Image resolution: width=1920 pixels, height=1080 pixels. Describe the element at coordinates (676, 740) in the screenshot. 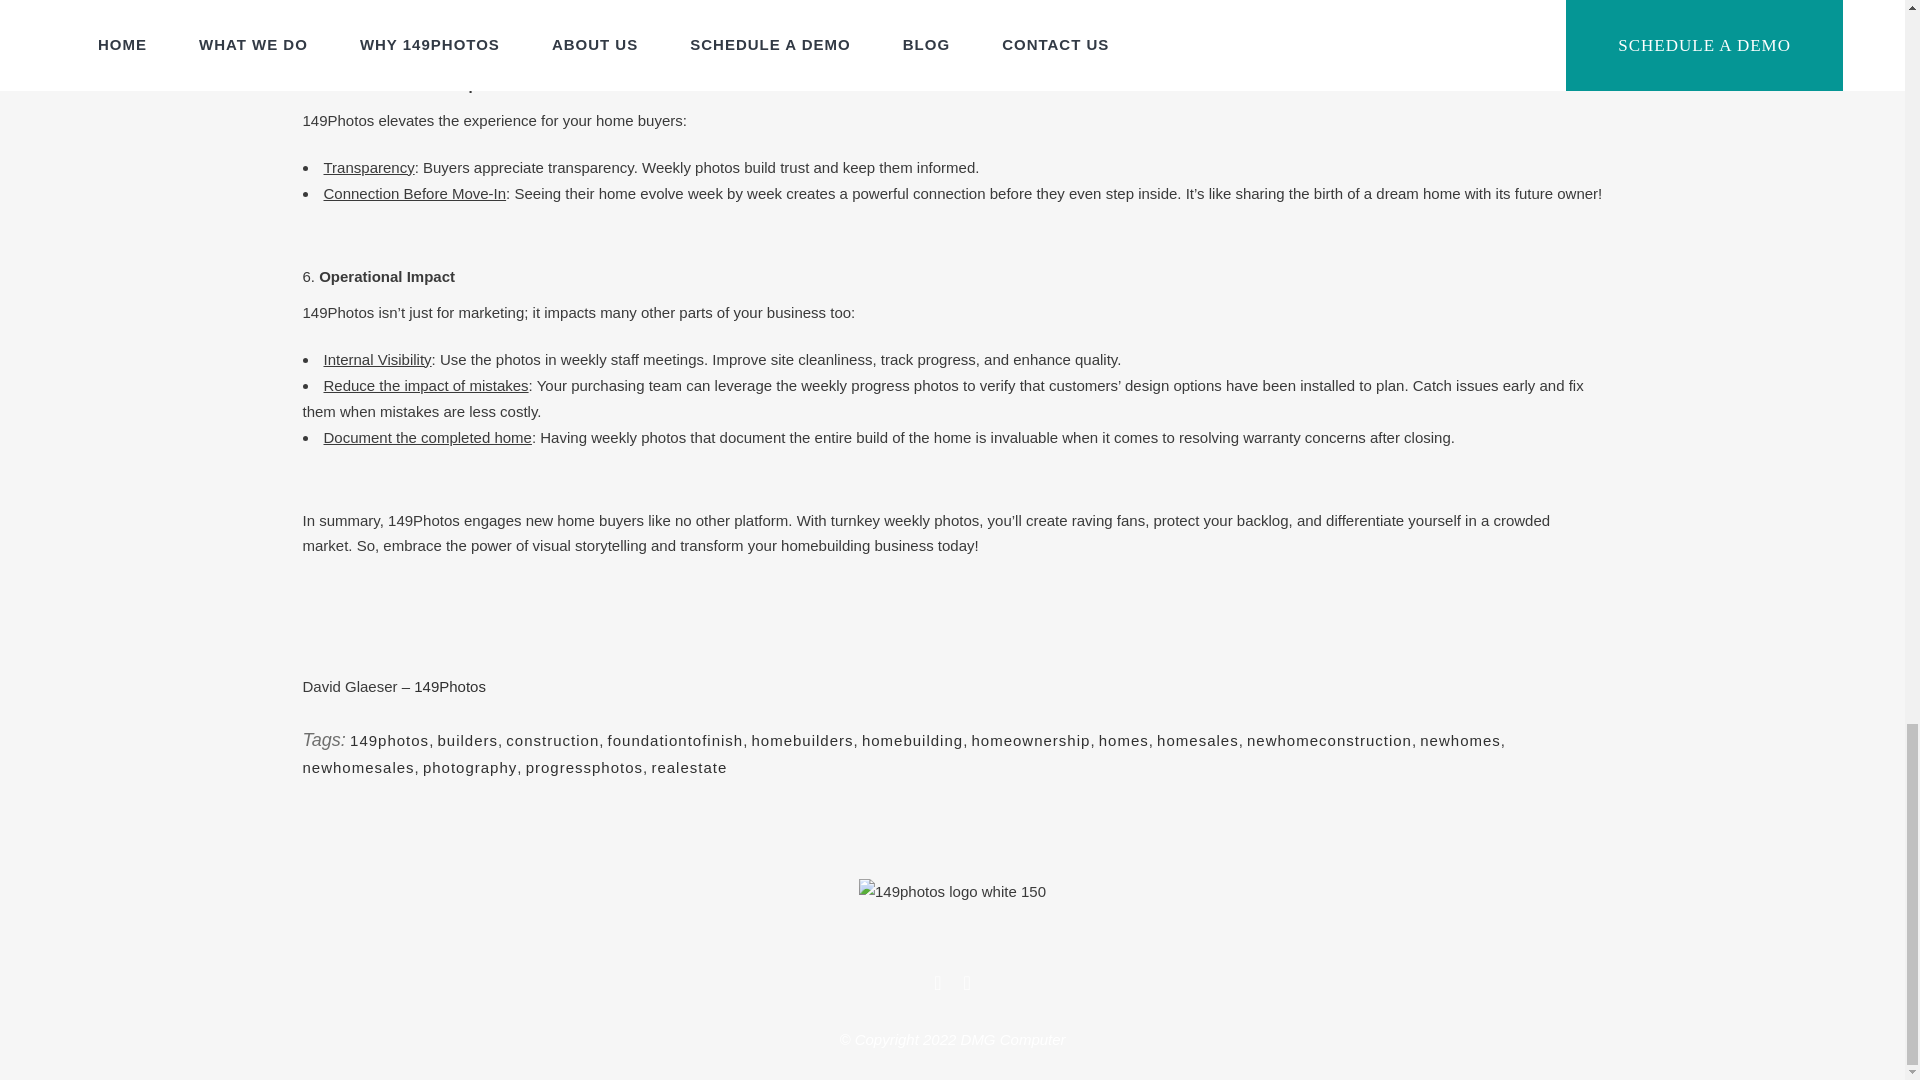

I see `foundationtofinish` at that location.